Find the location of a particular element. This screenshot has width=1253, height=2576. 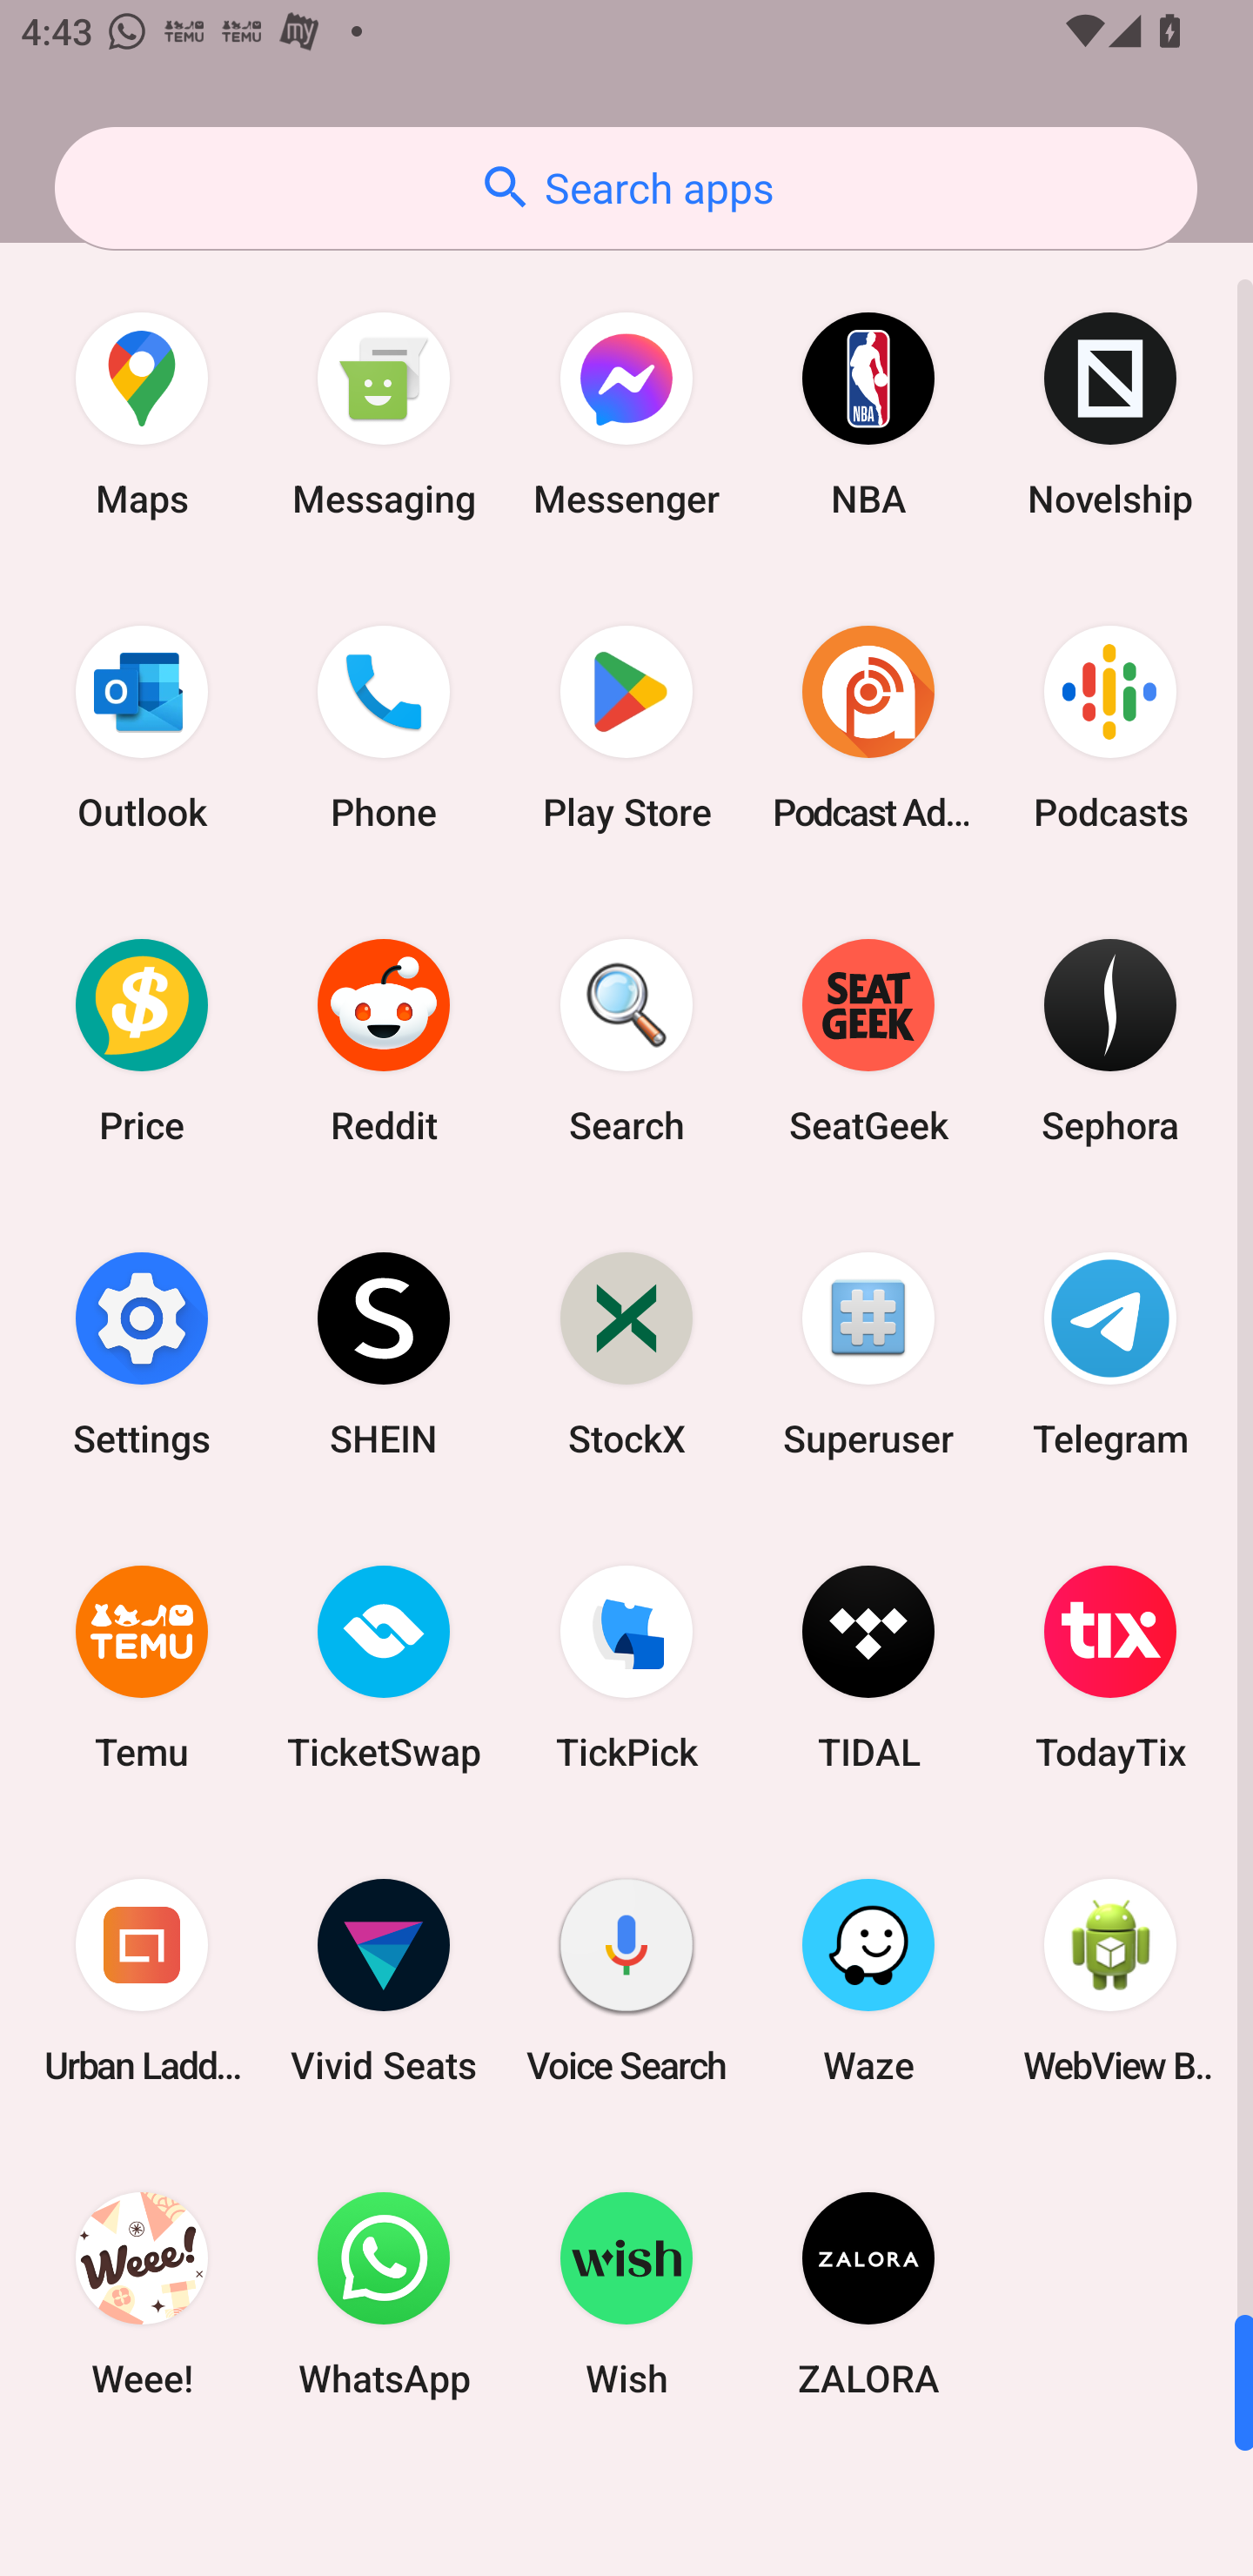

Reddit is located at coordinates (384, 1041).